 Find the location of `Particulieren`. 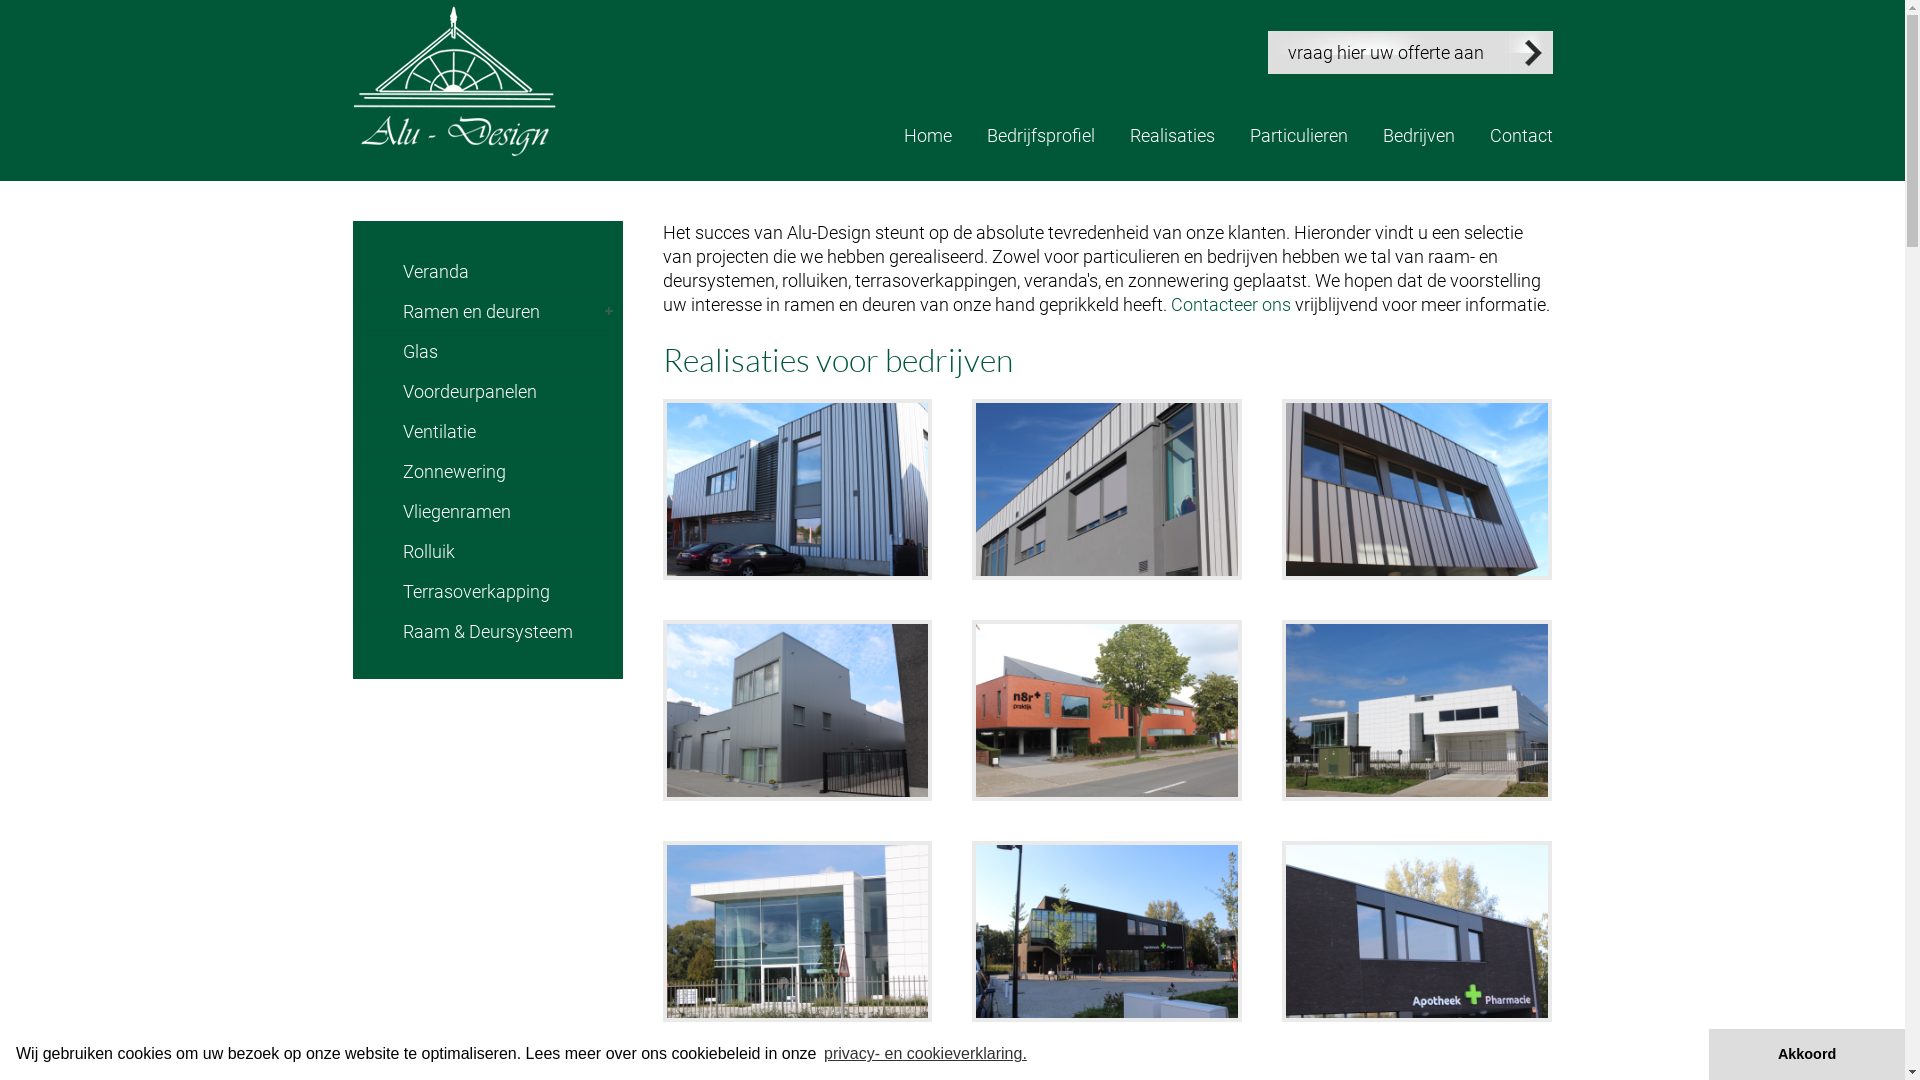

Particulieren is located at coordinates (1299, 134).